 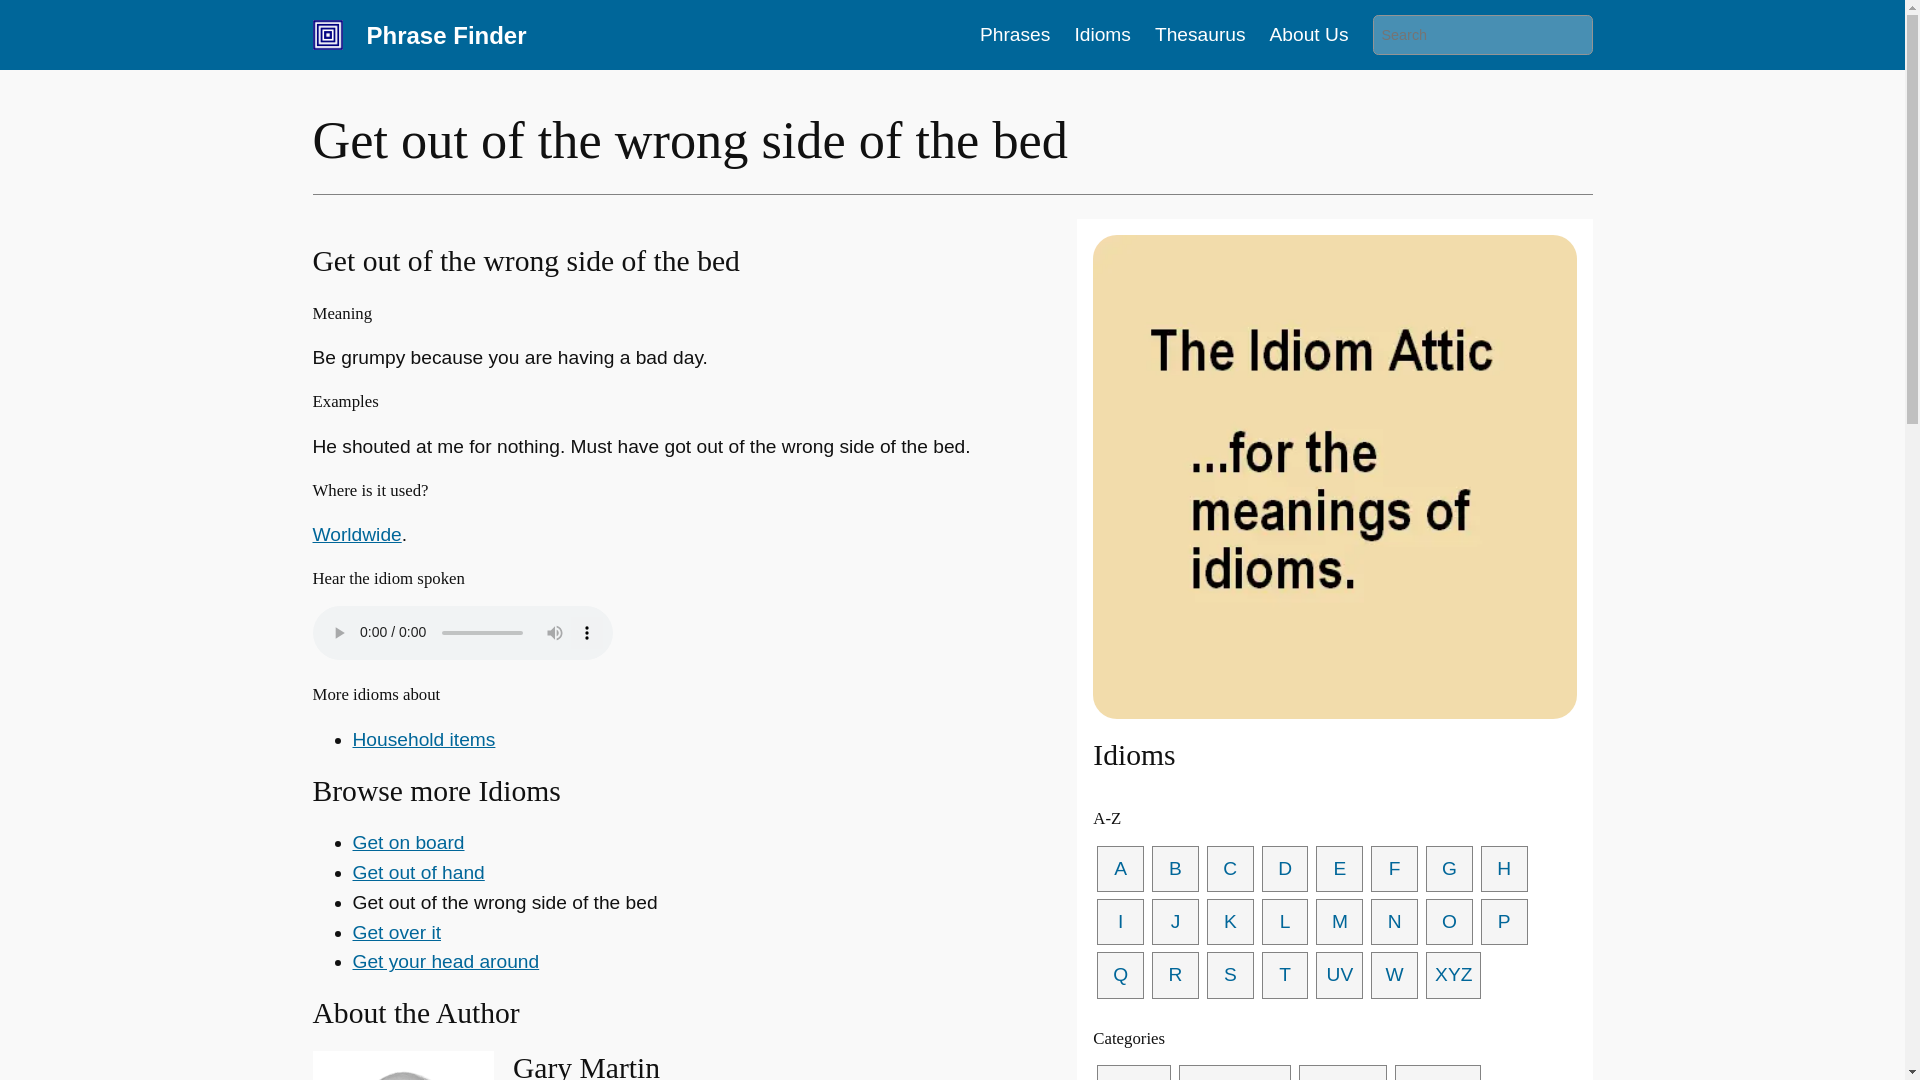 I want to click on M, so click(x=1339, y=922).